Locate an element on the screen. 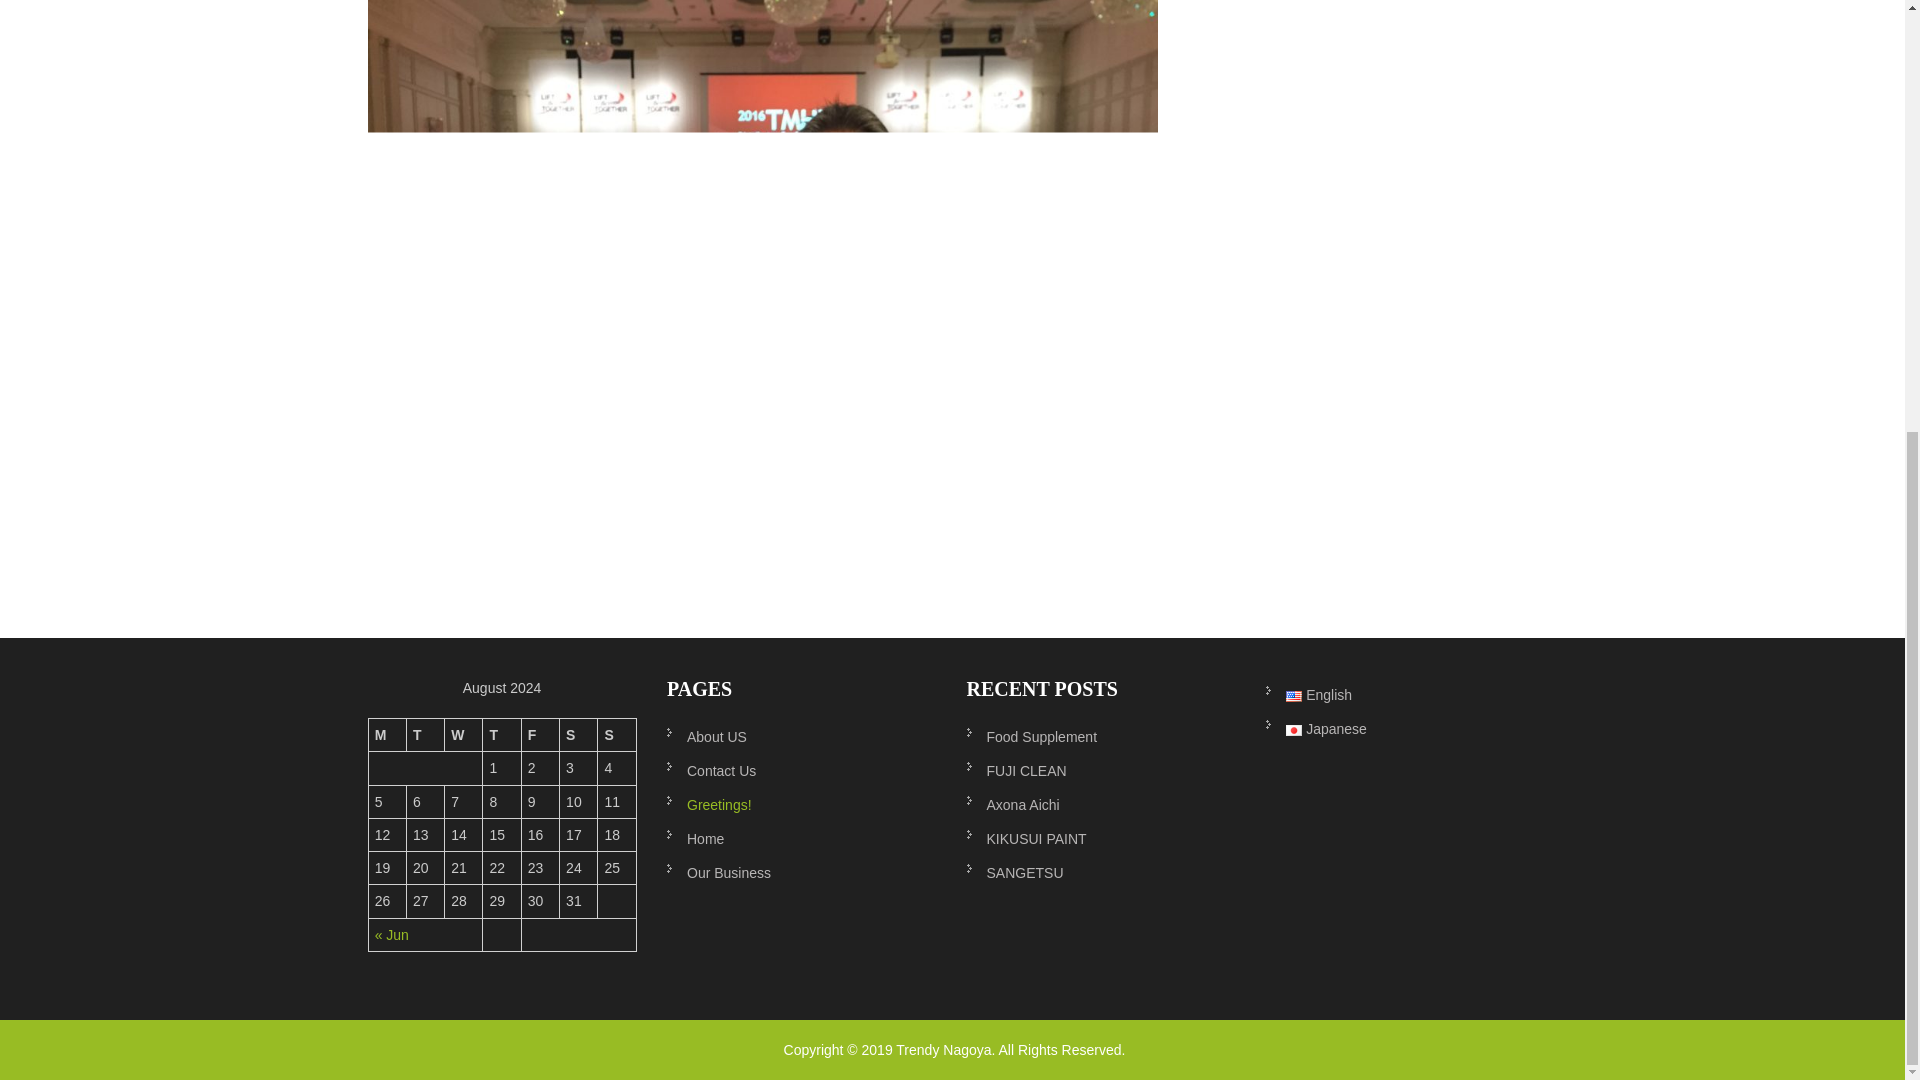 The height and width of the screenshot is (1080, 1920). FUJI CLEAN is located at coordinates (1100, 770).